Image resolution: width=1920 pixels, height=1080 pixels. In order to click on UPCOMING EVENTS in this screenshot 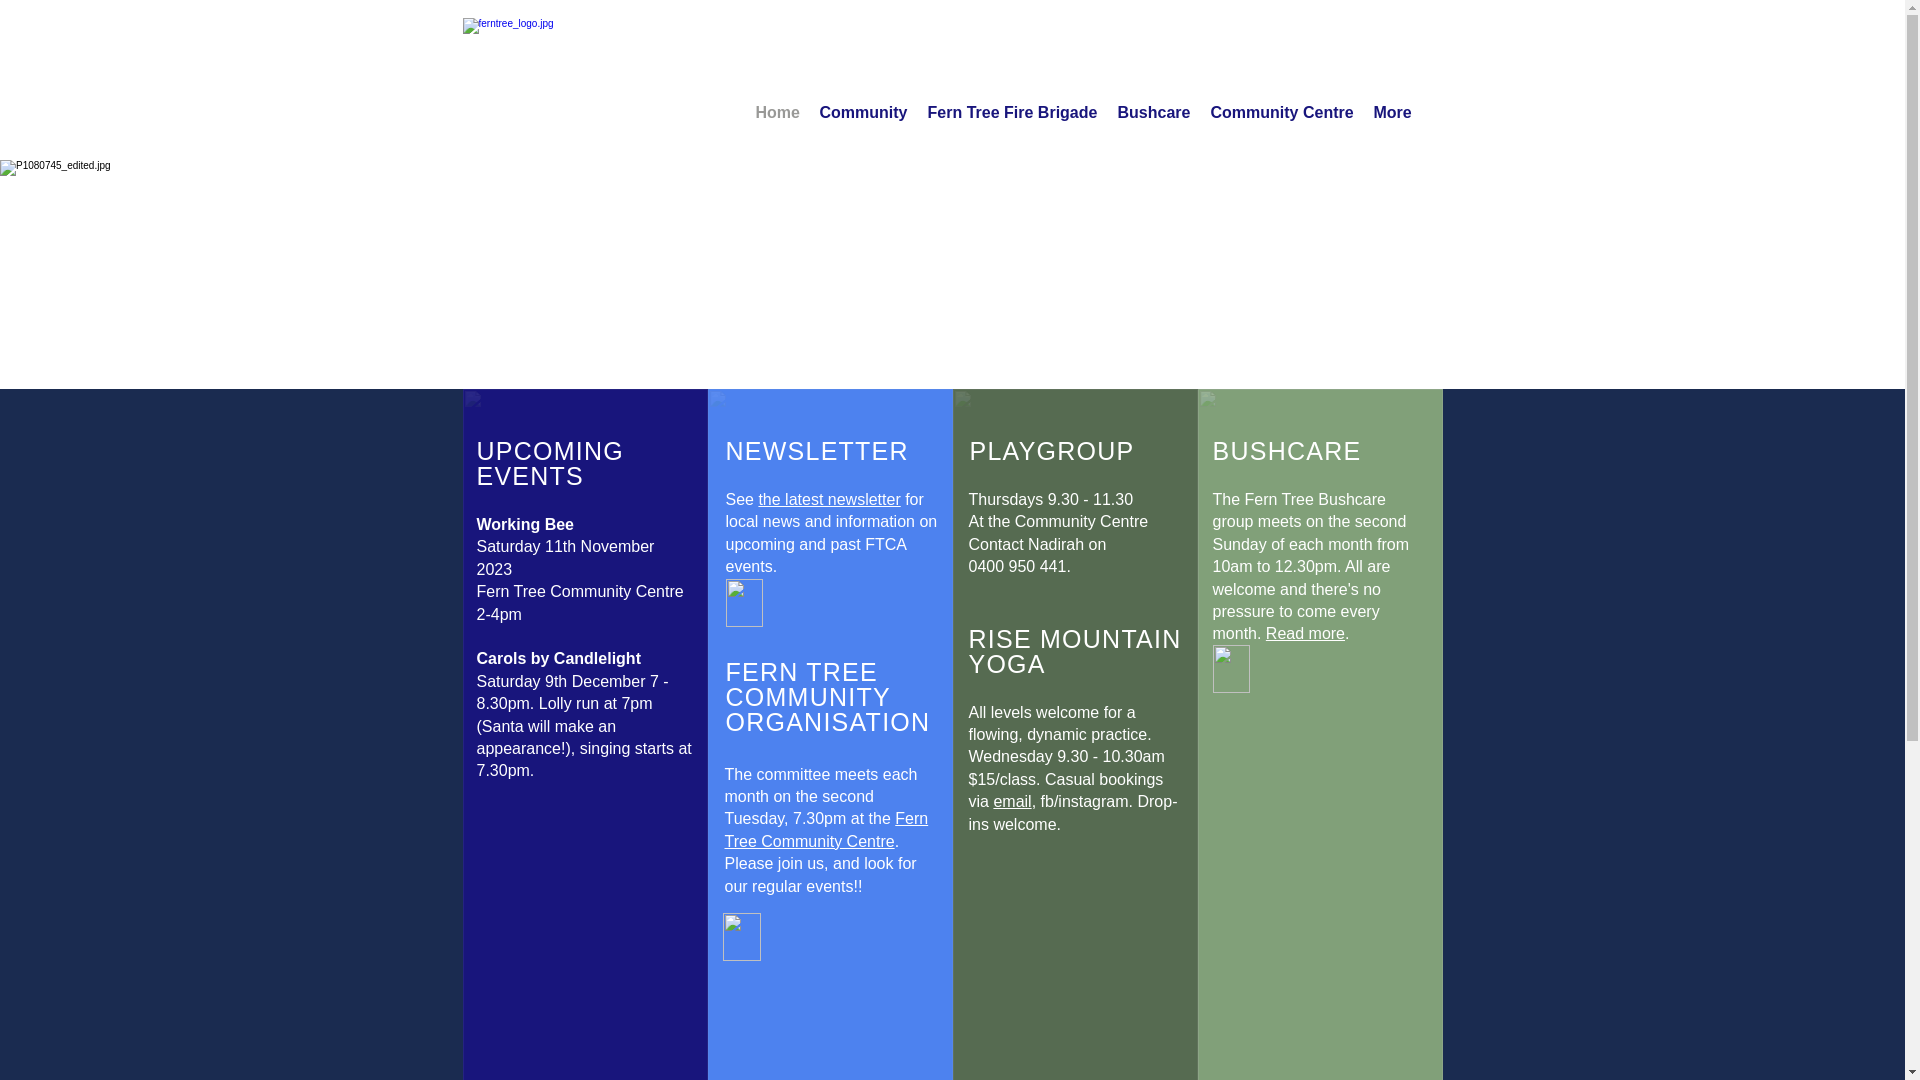, I will do `click(550, 464)`.